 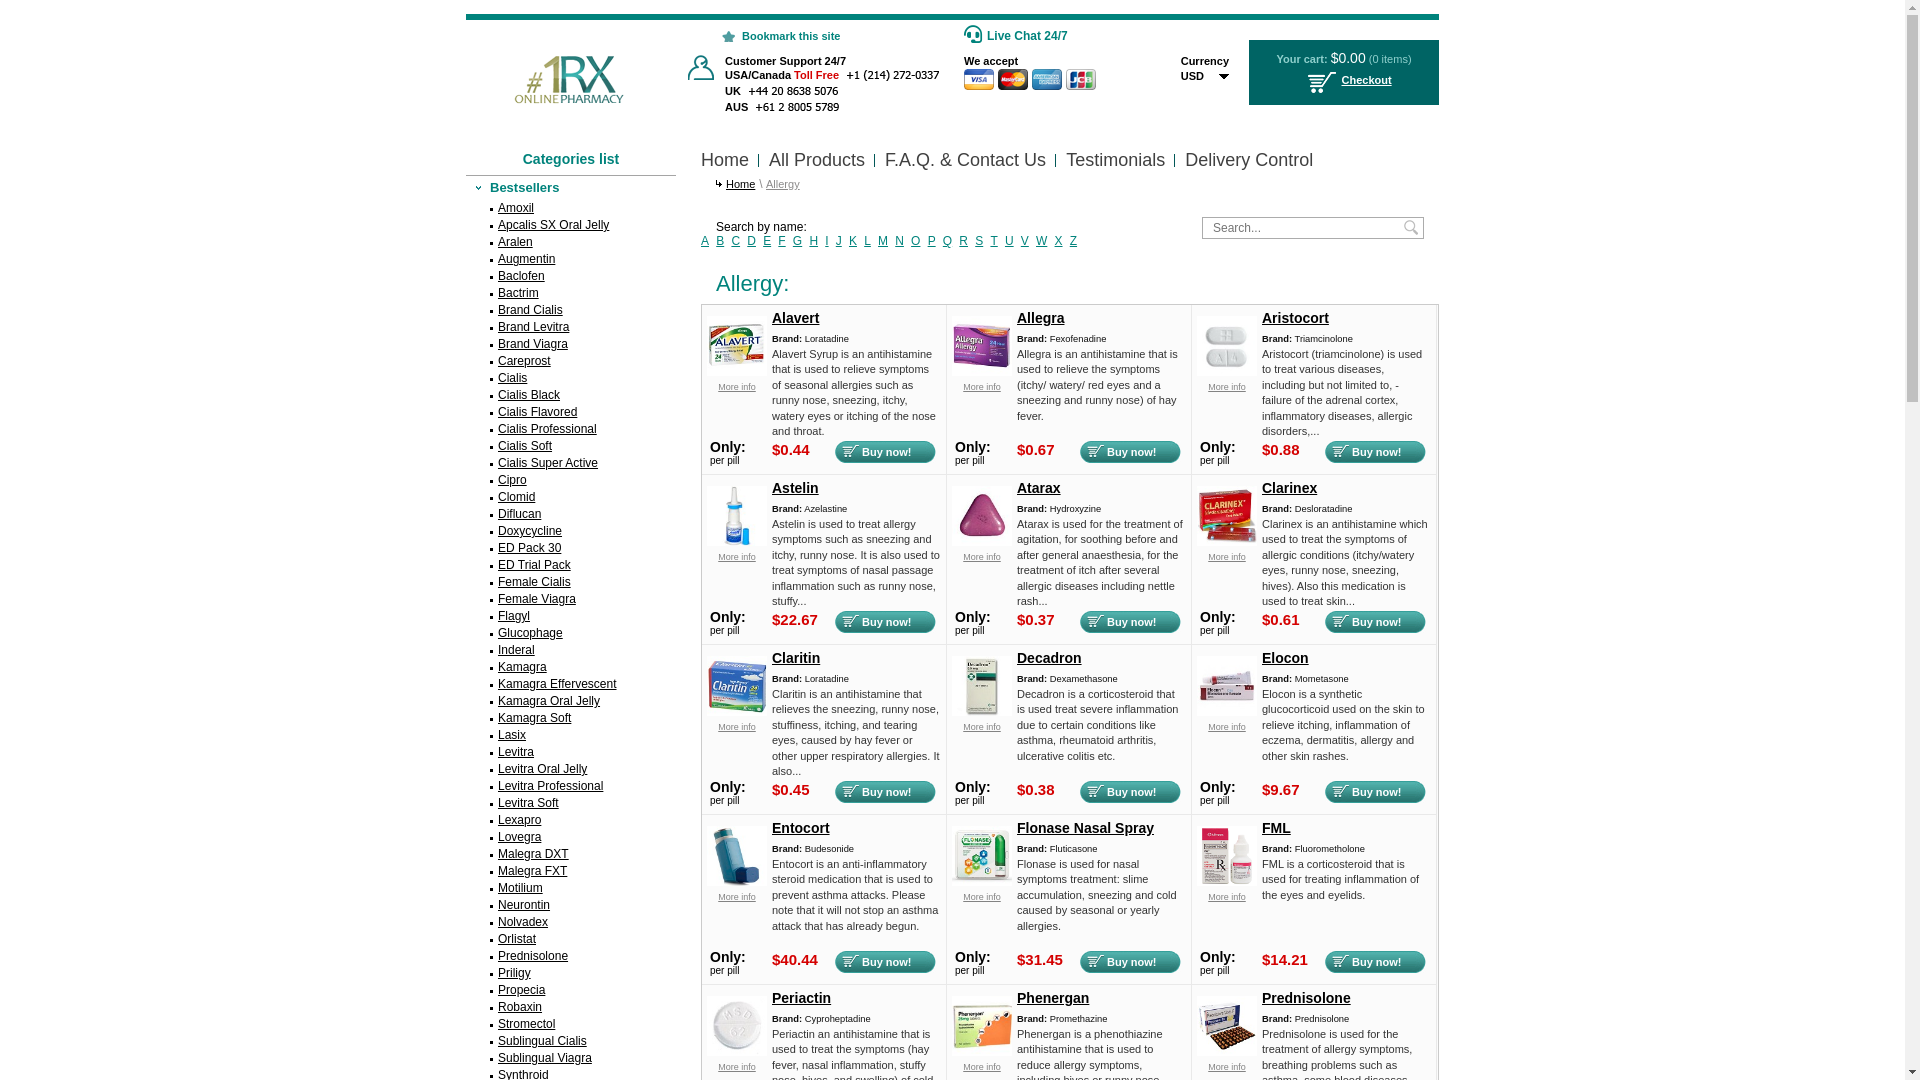 I want to click on Alavert, so click(x=856, y=322).